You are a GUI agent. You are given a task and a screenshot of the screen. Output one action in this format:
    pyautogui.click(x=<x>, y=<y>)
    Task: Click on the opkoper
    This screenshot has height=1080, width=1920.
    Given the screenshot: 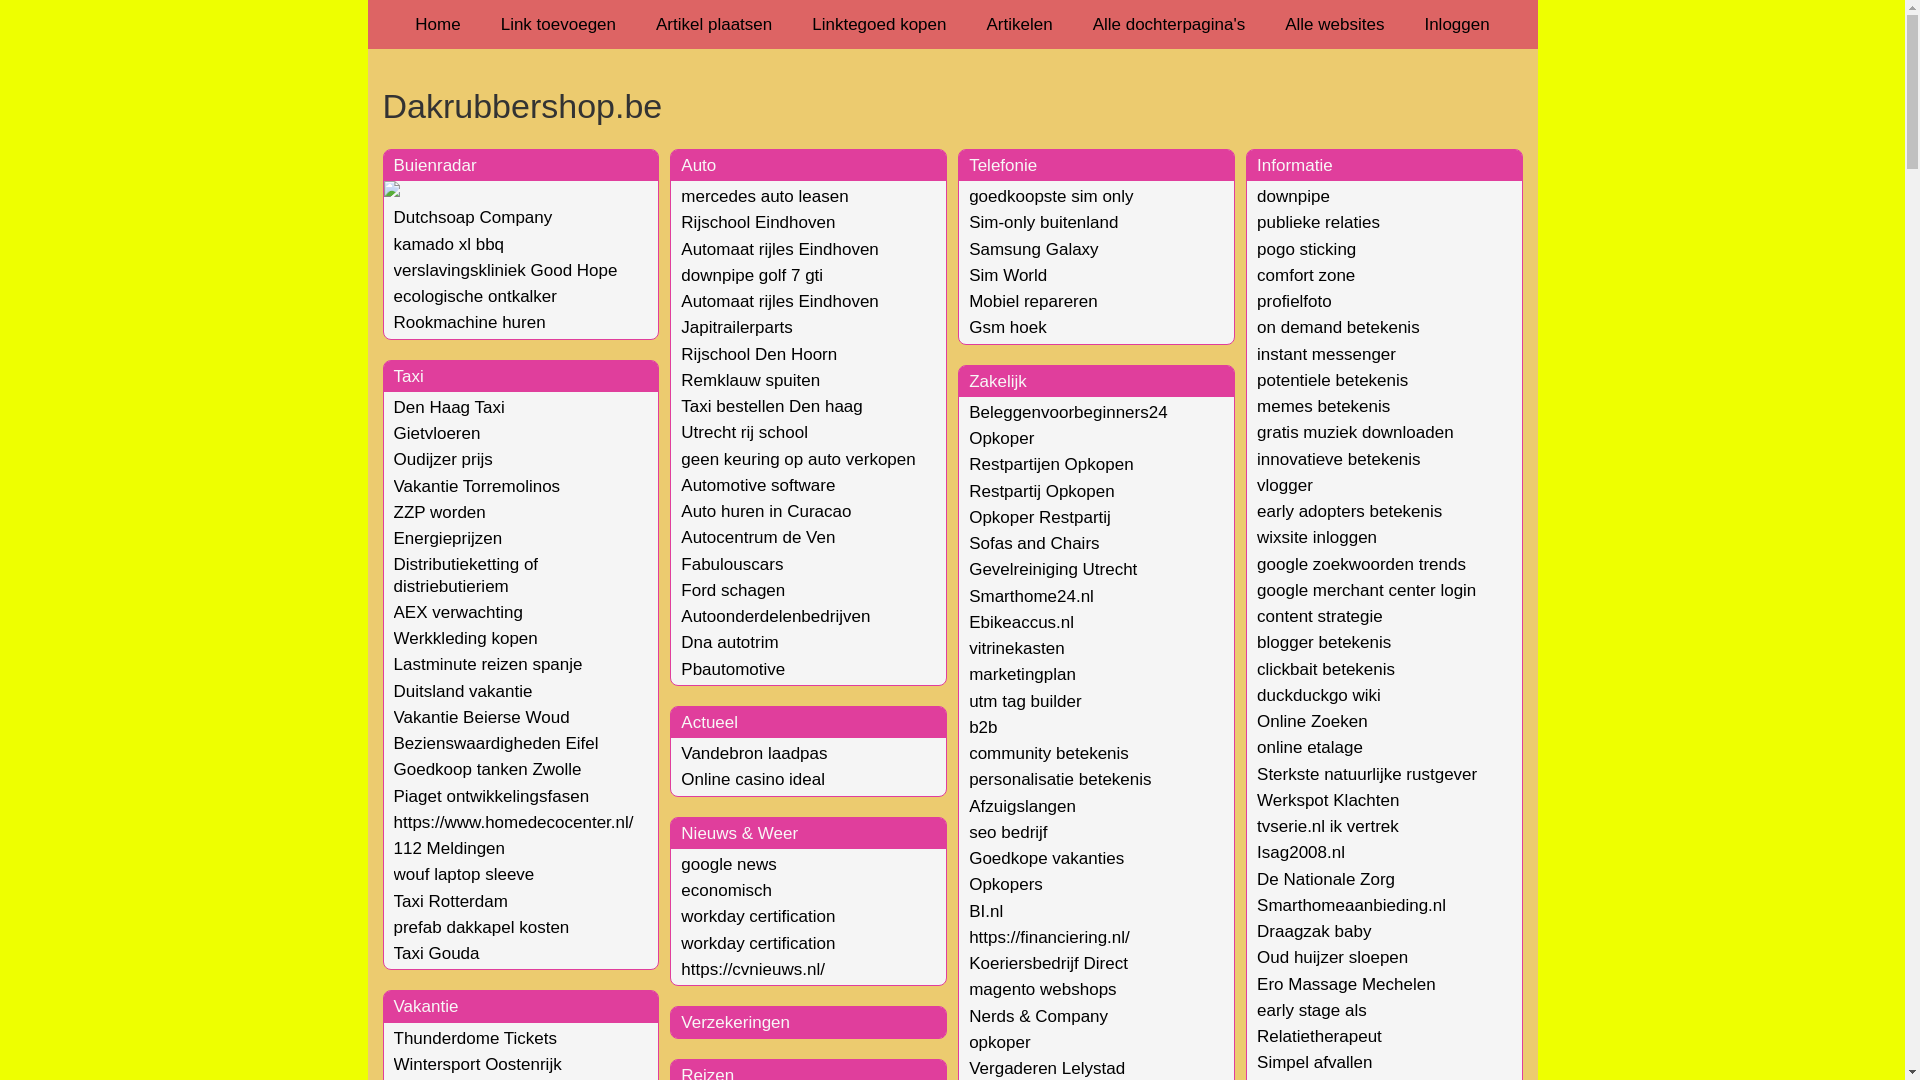 What is the action you would take?
    pyautogui.click(x=999, y=1042)
    